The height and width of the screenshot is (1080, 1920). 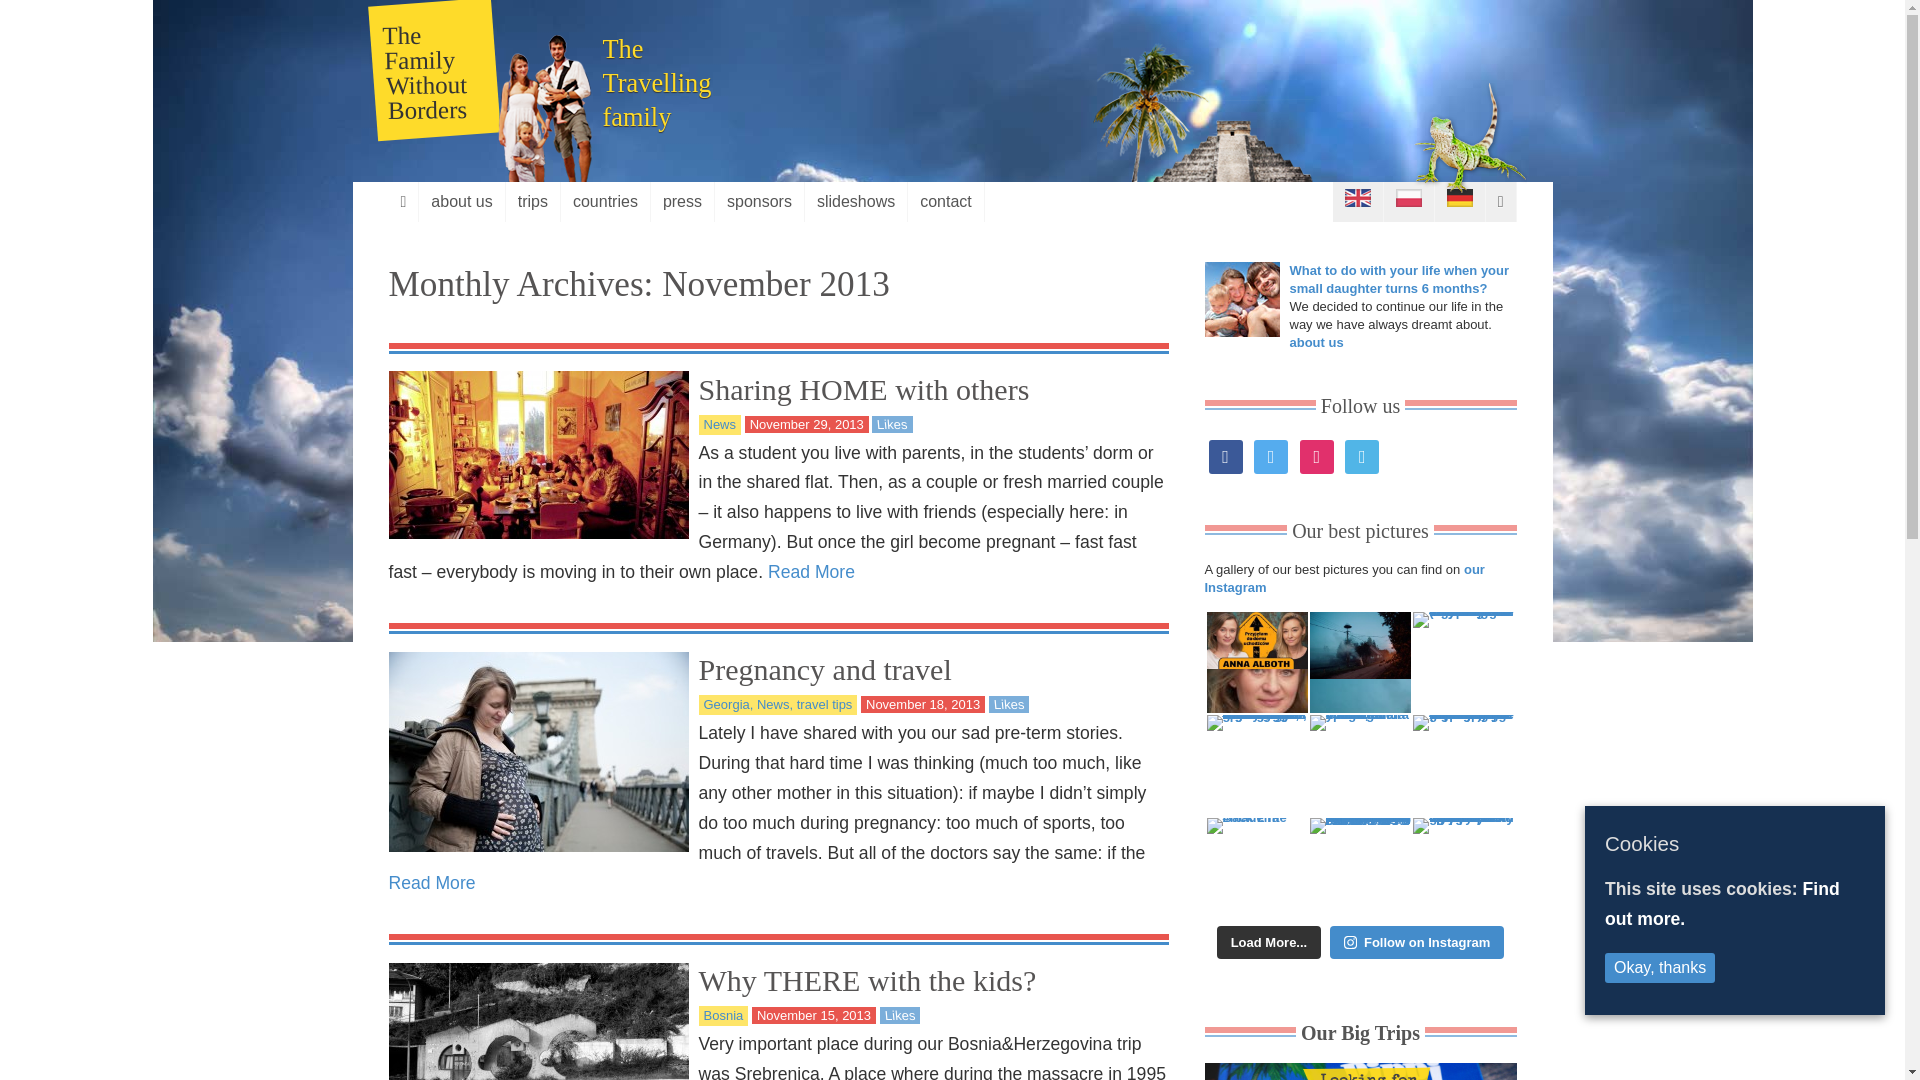 What do you see at coordinates (727, 704) in the screenshot?
I see `View all posts in Georgia` at bounding box center [727, 704].